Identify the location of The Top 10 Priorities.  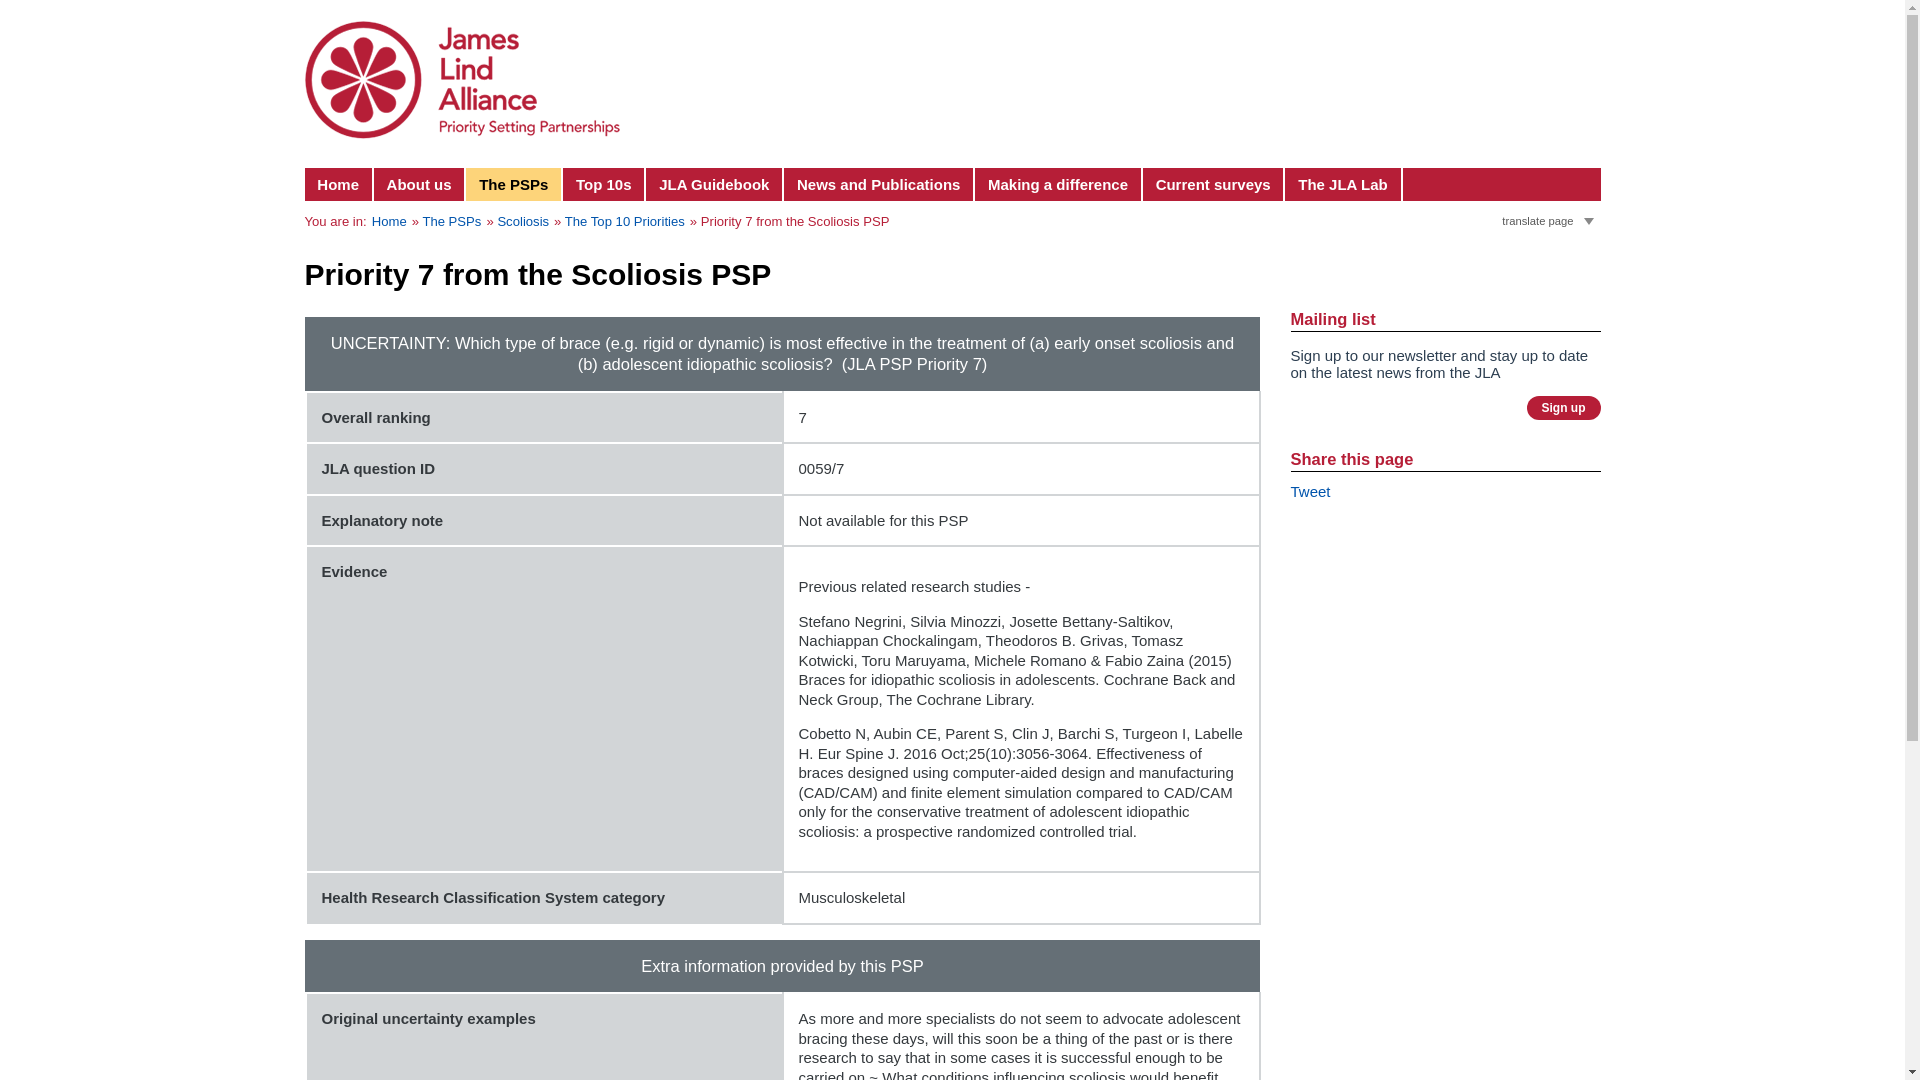
(624, 220).